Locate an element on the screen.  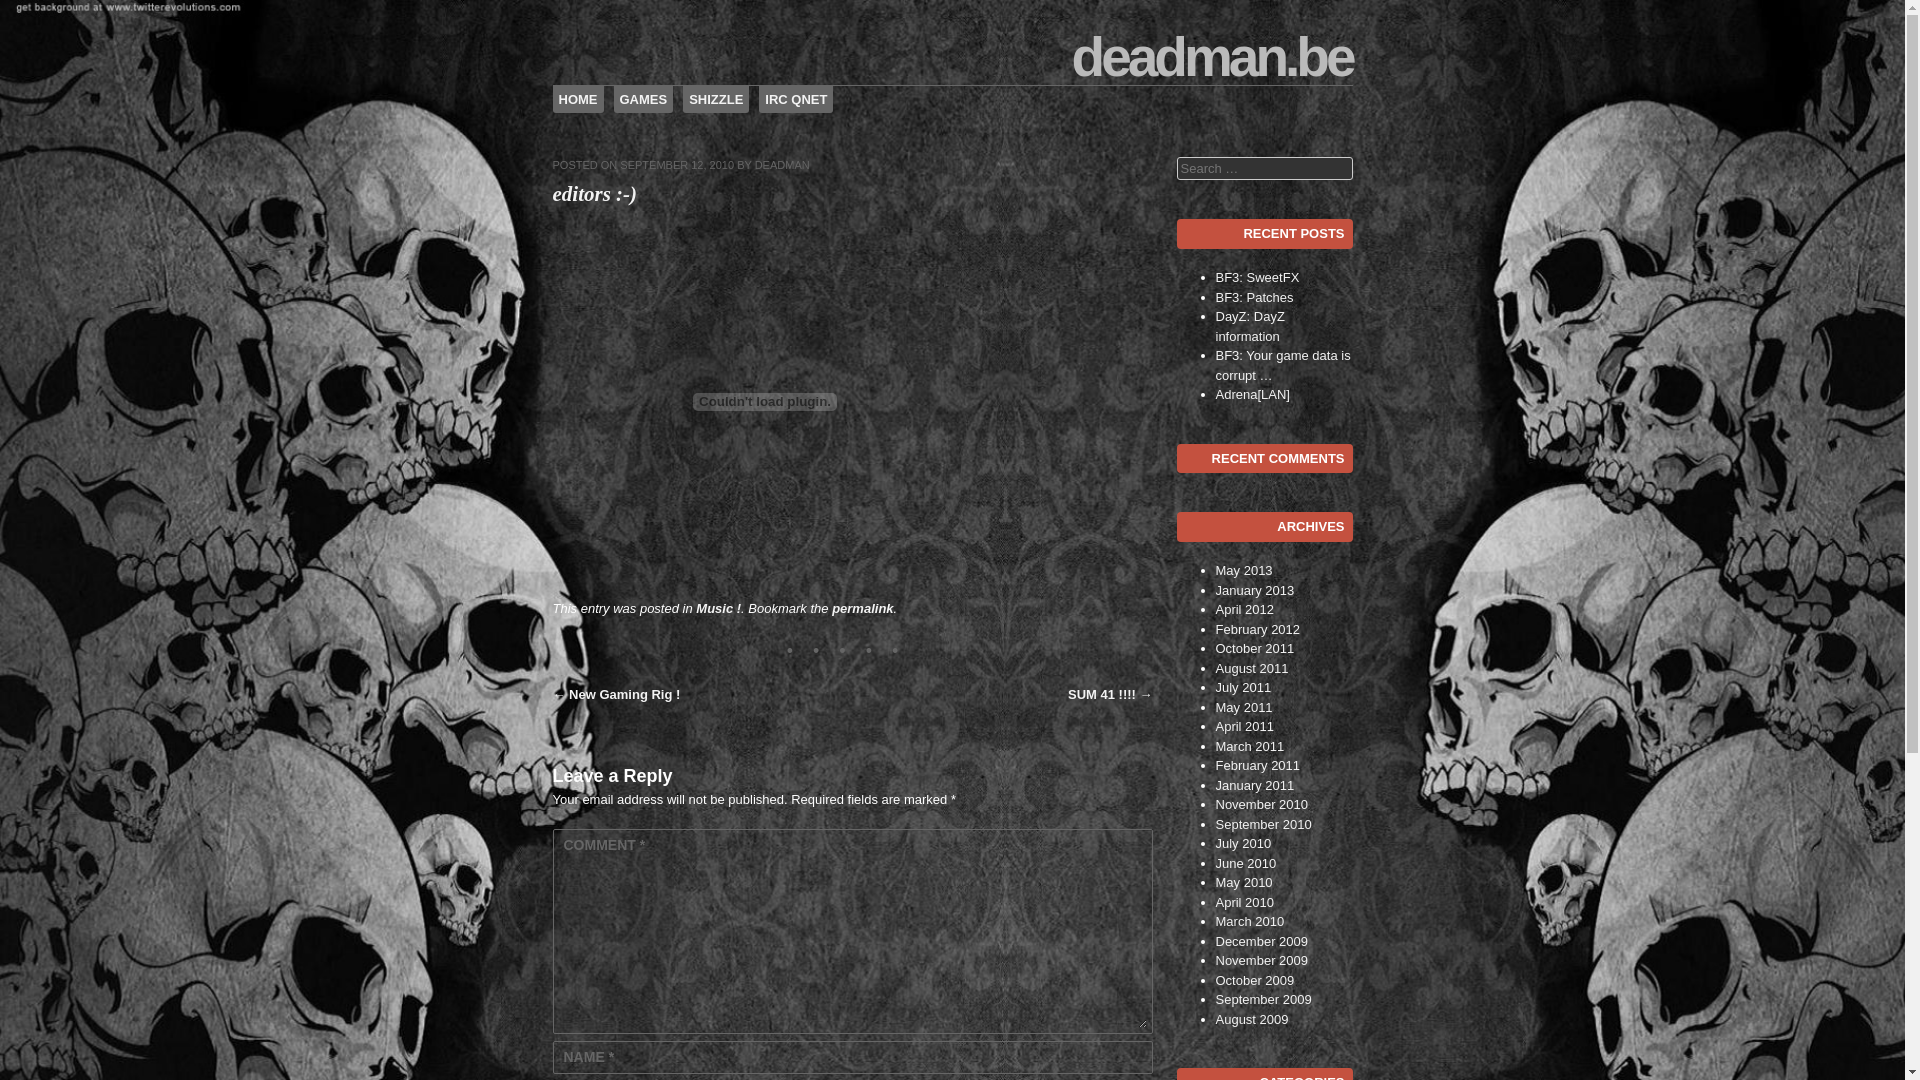
September 2010 is located at coordinates (1264, 824).